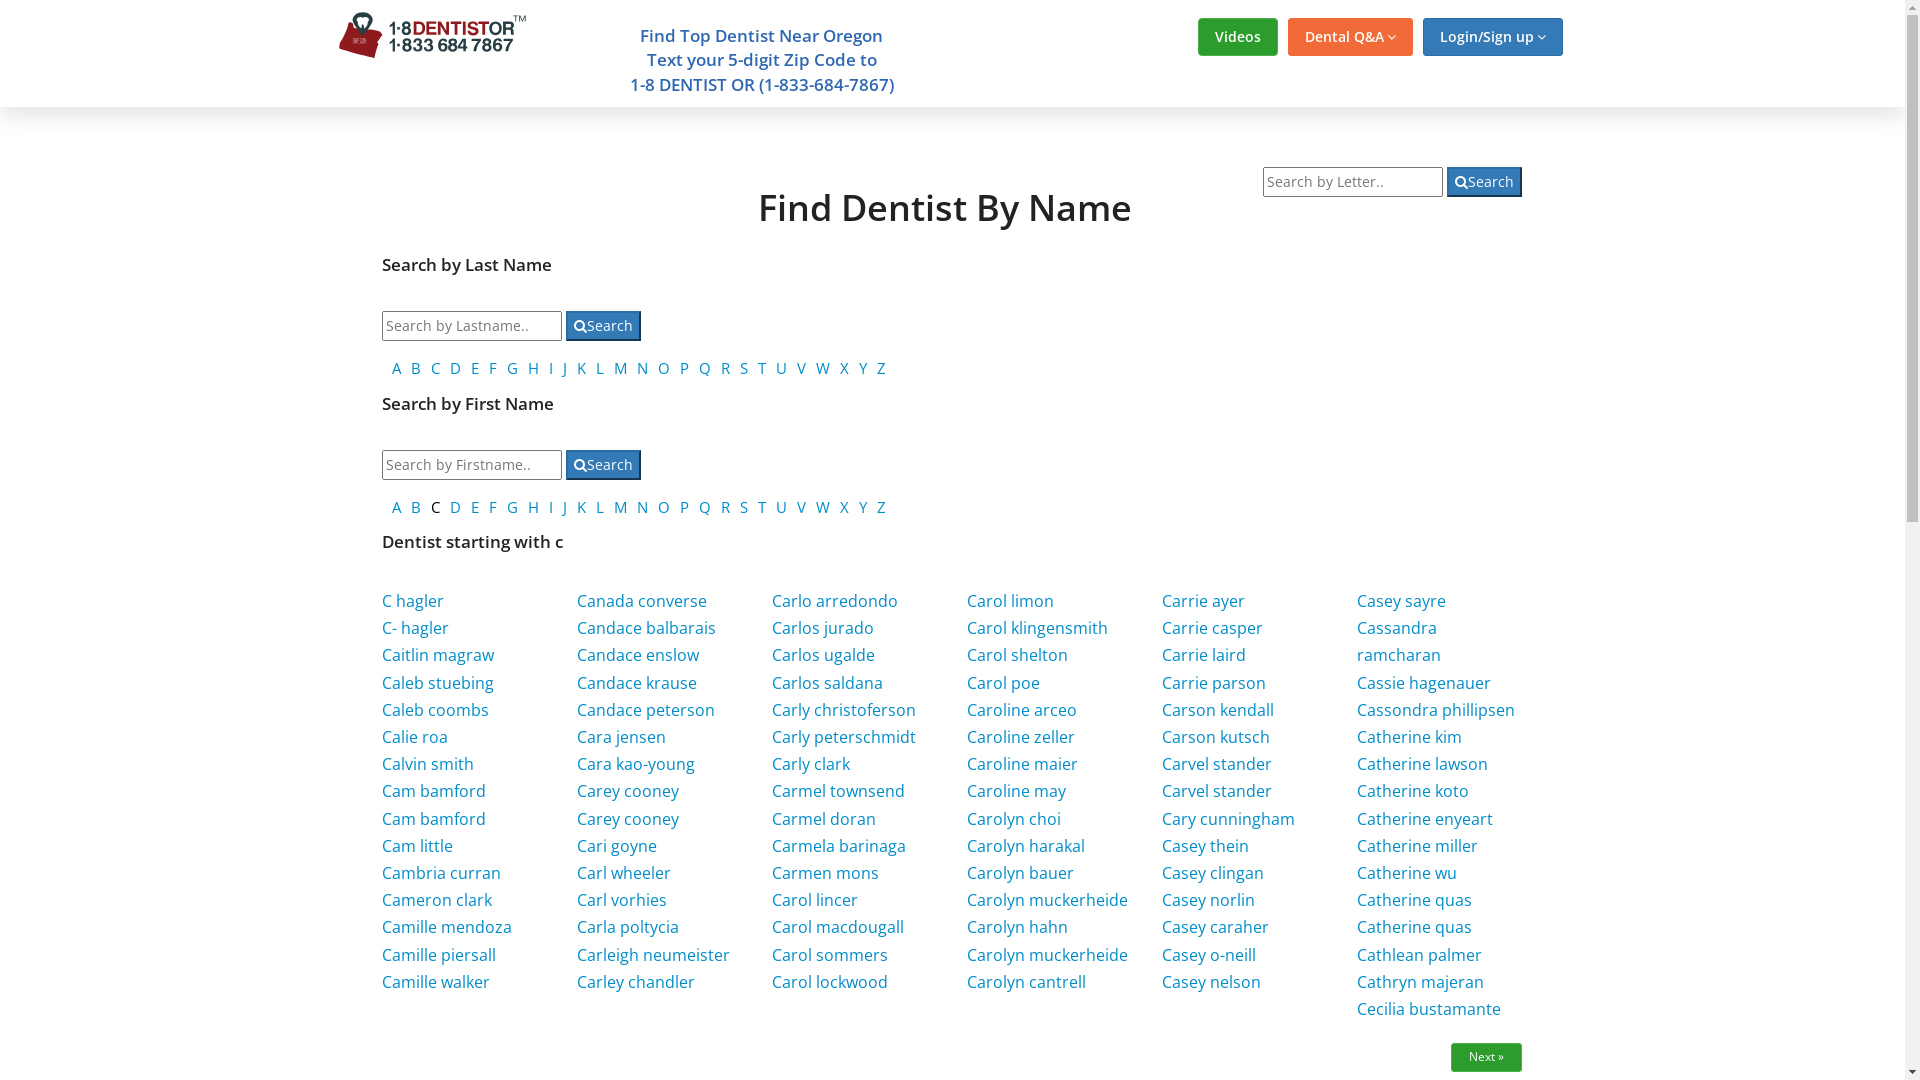 The image size is (1920, 1080). Describe the element at coordinates (823, 628) in the screenshot. I see `Carlos jurado` at that location.